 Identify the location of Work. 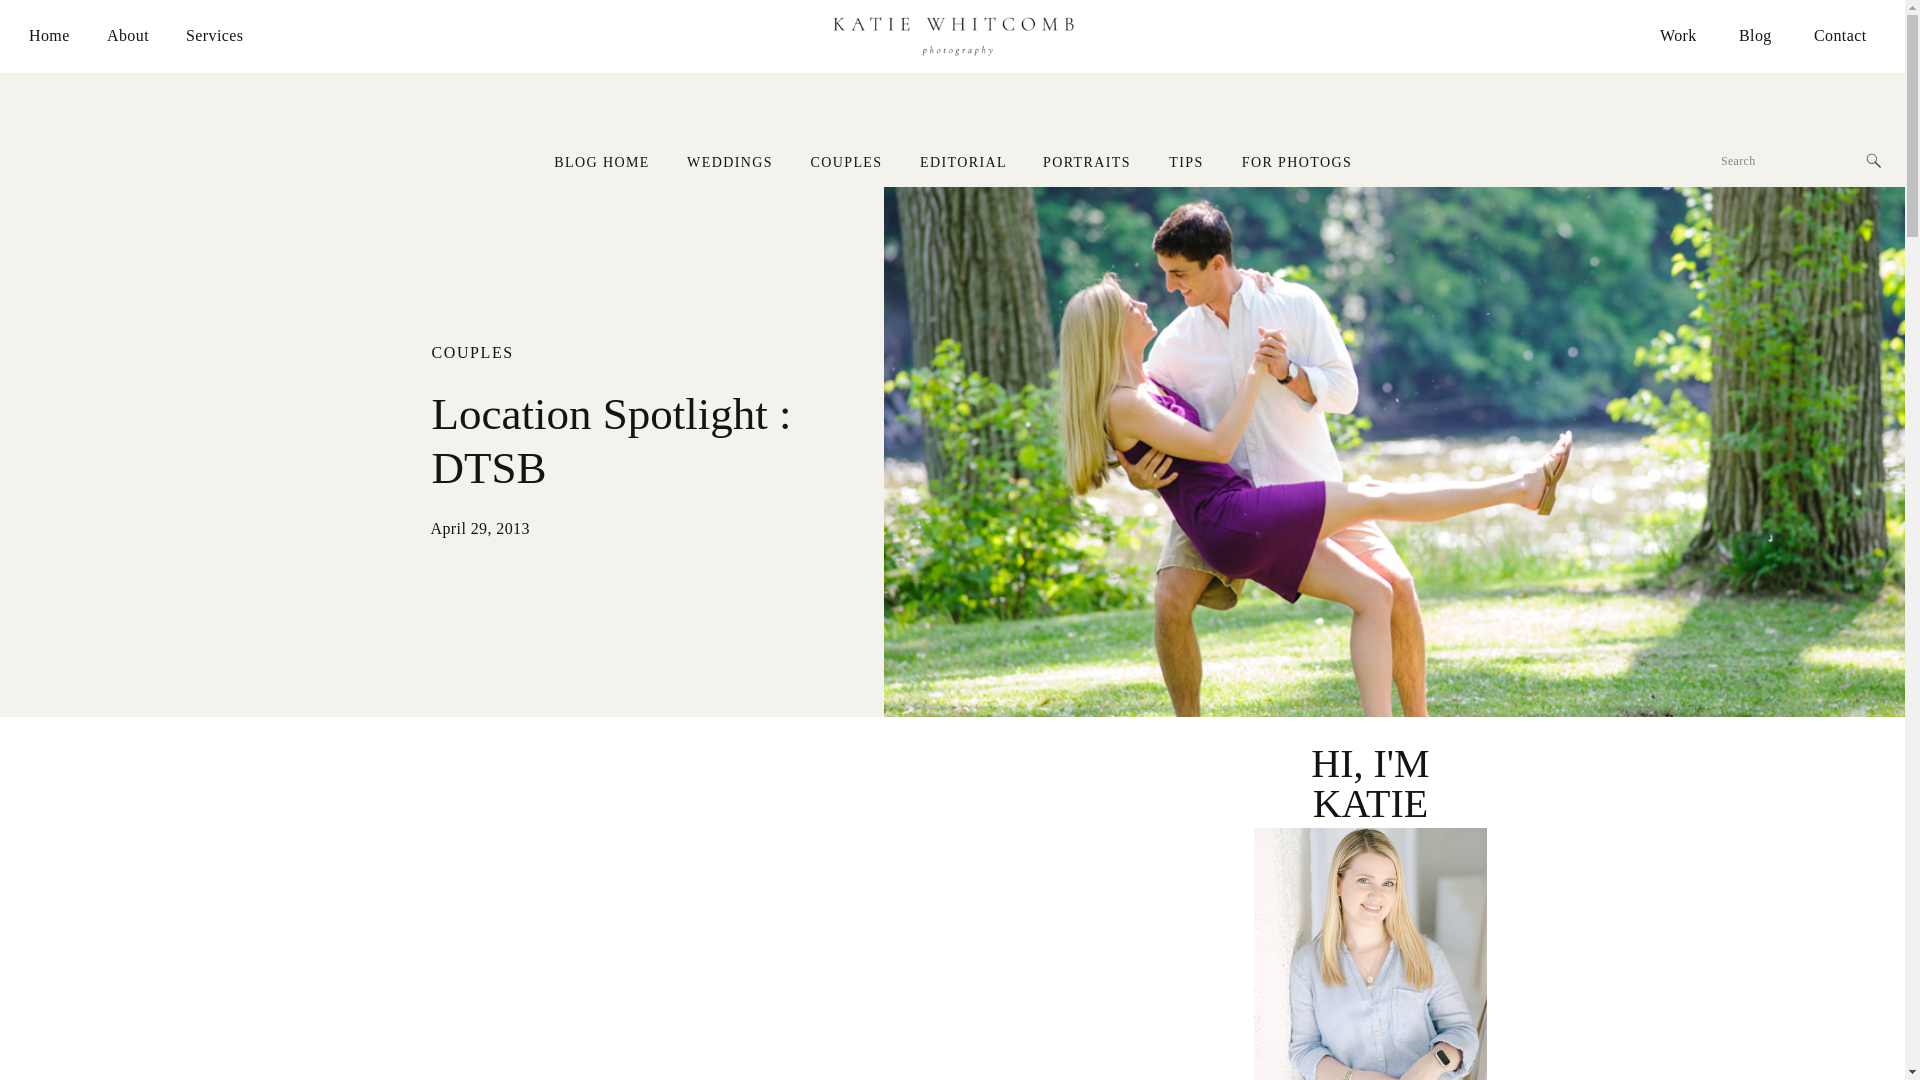
(1678, 36).